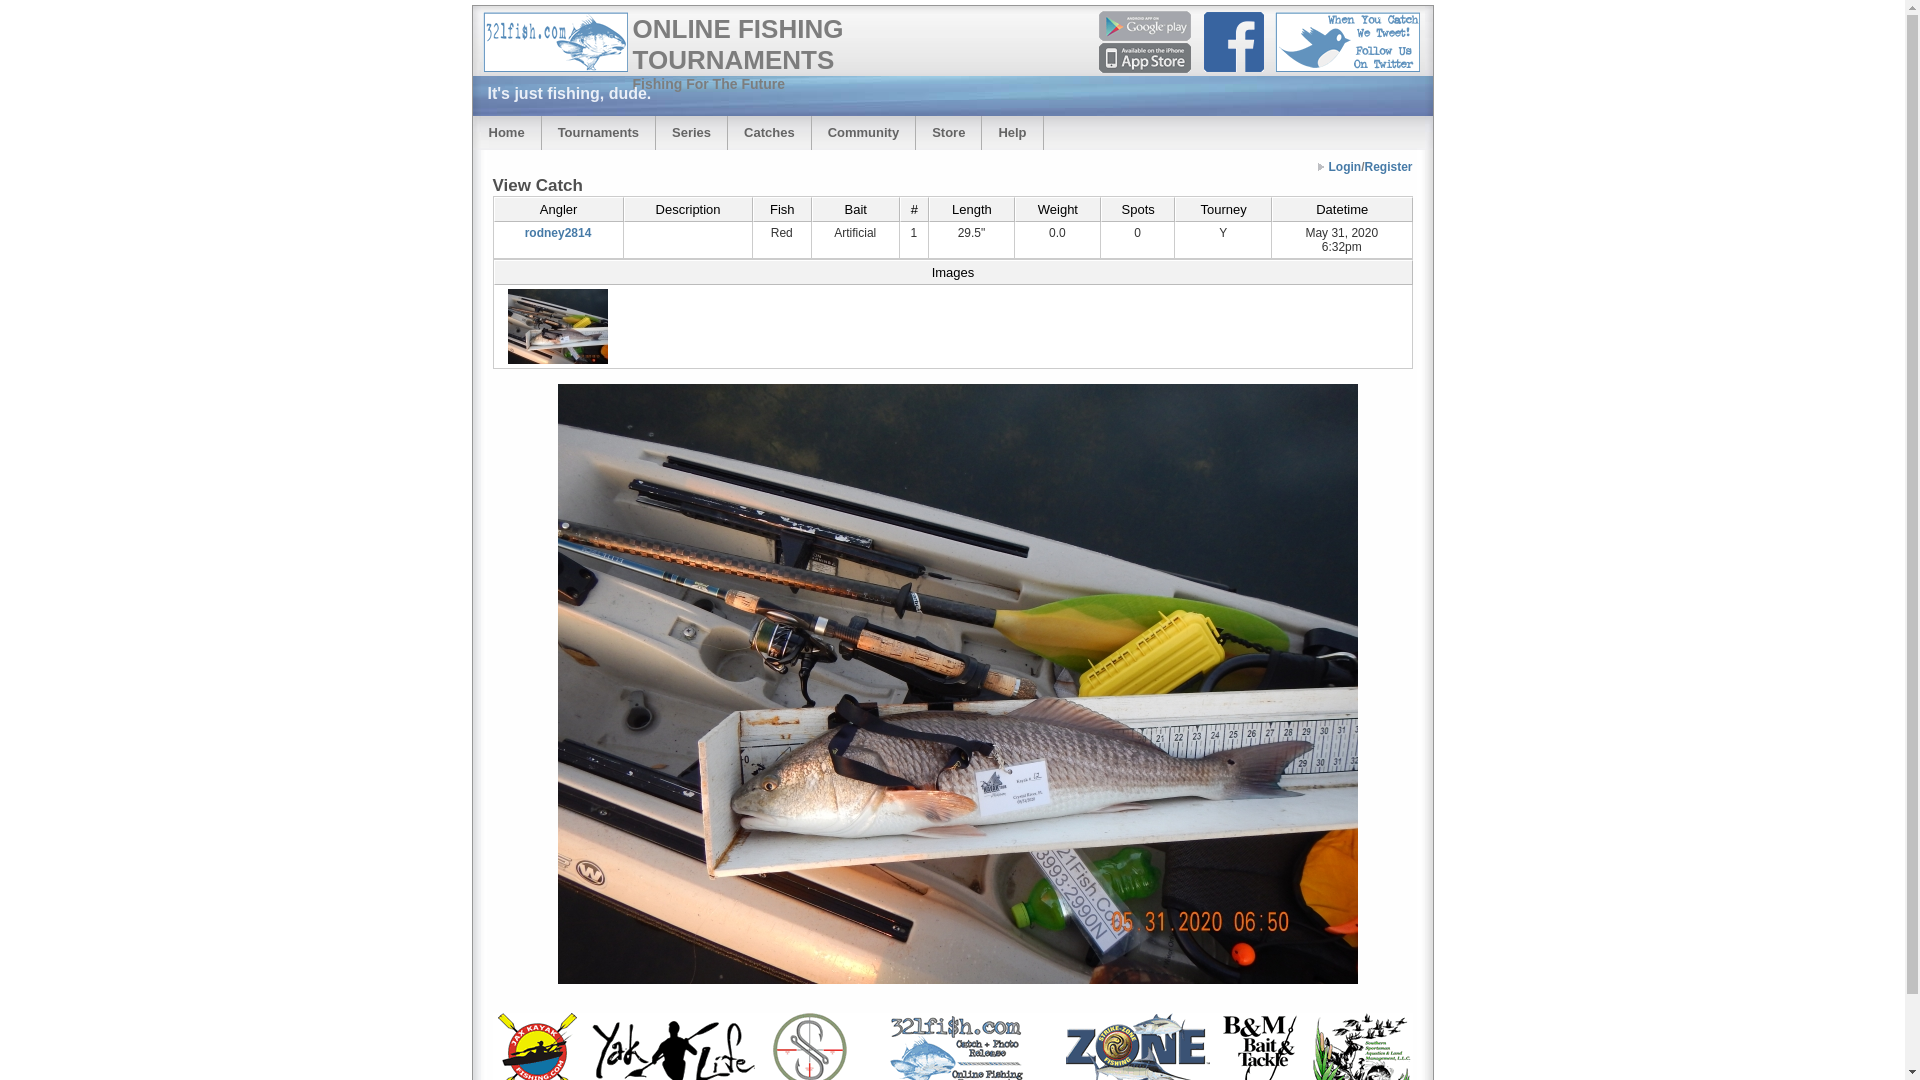 The height and width of the screenshot is (1080, 1920). I want to click on Series, so click(692, 133).